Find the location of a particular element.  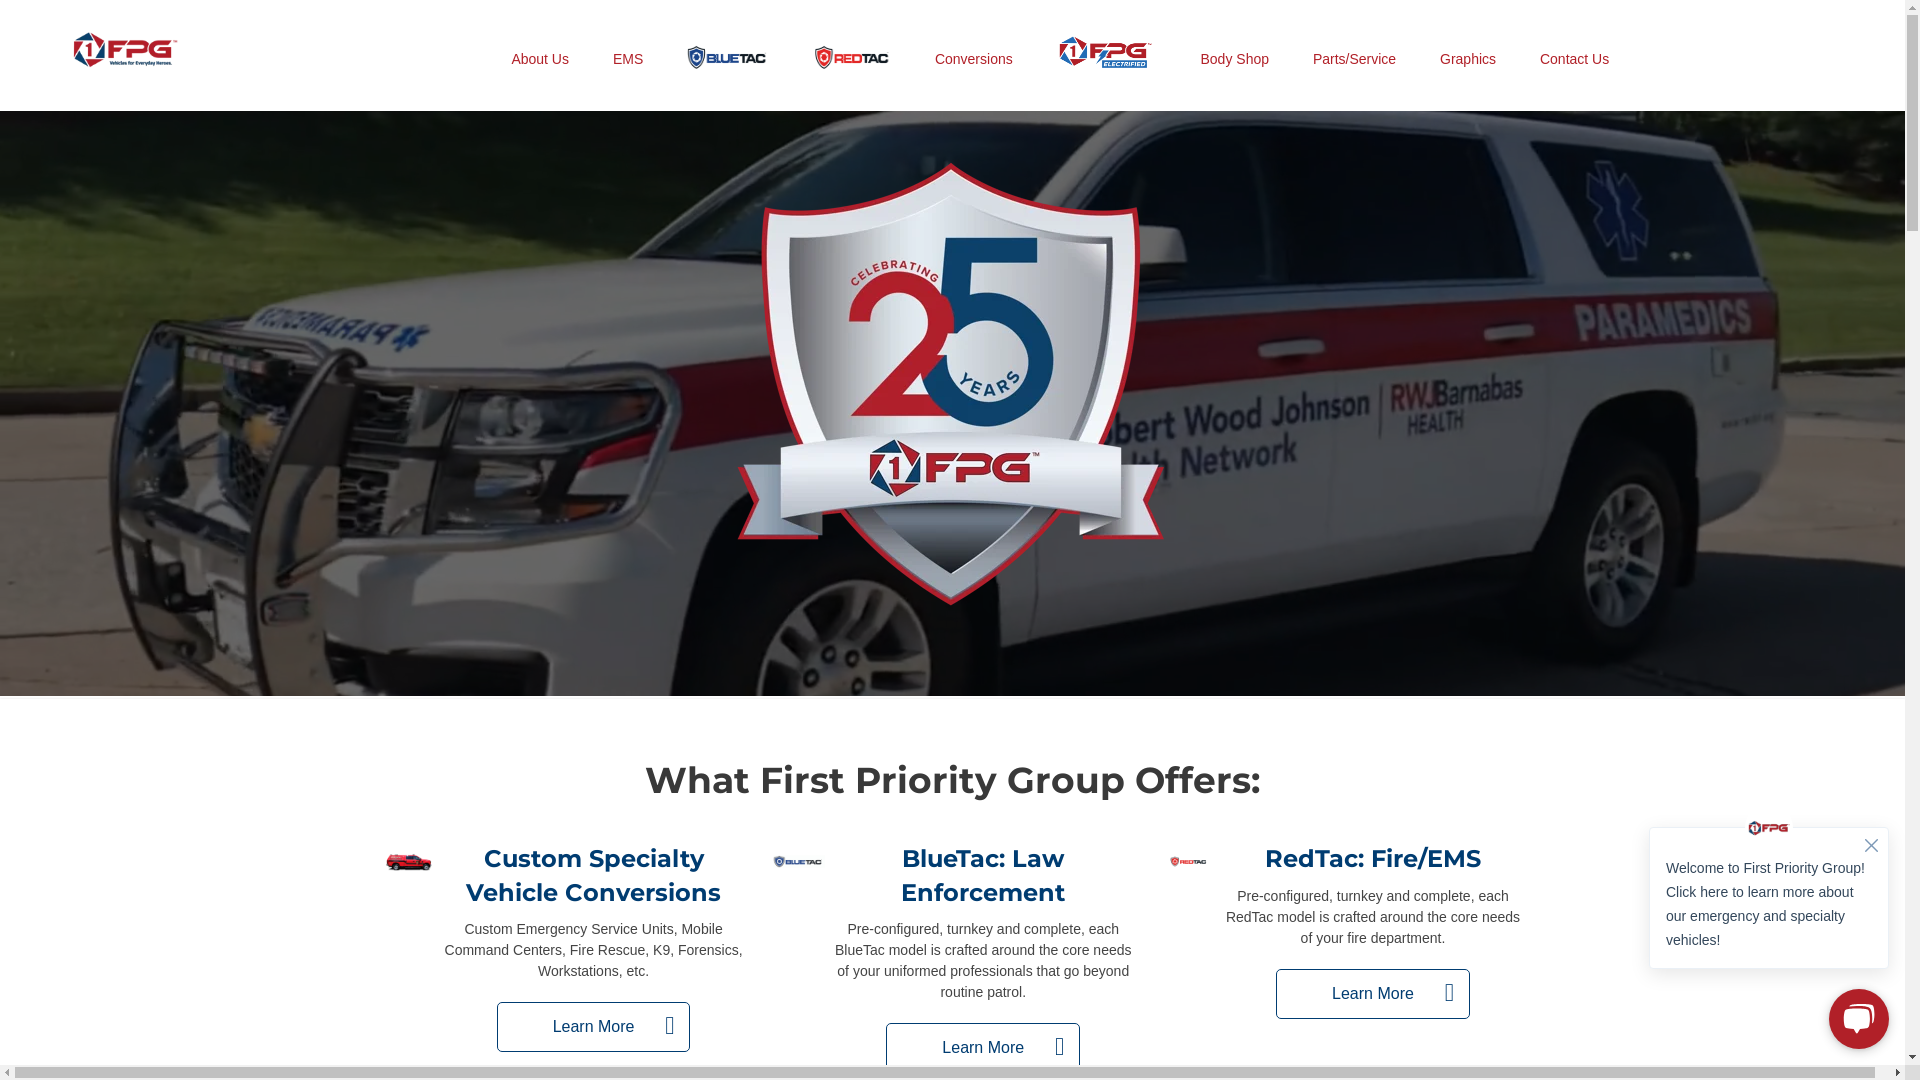

EMS is located at coordinates (628, 59).